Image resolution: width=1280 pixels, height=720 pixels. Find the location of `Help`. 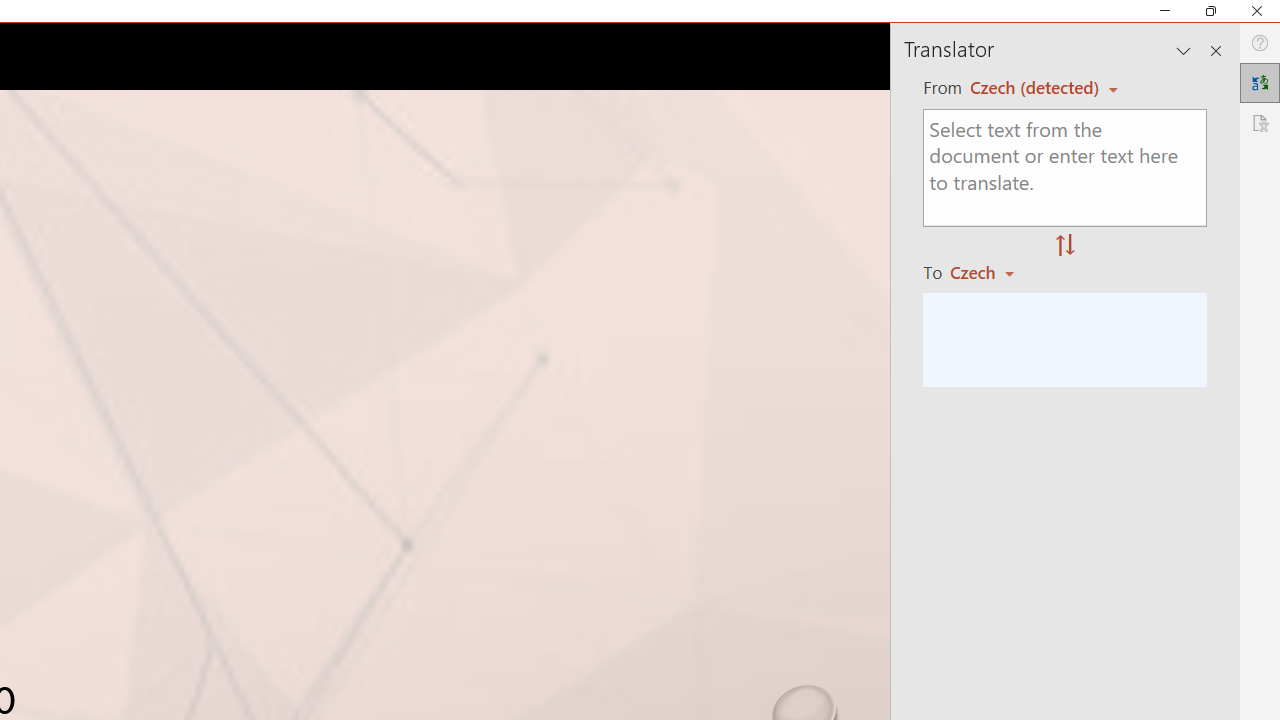

Help is located at coordinates (1260, 43).